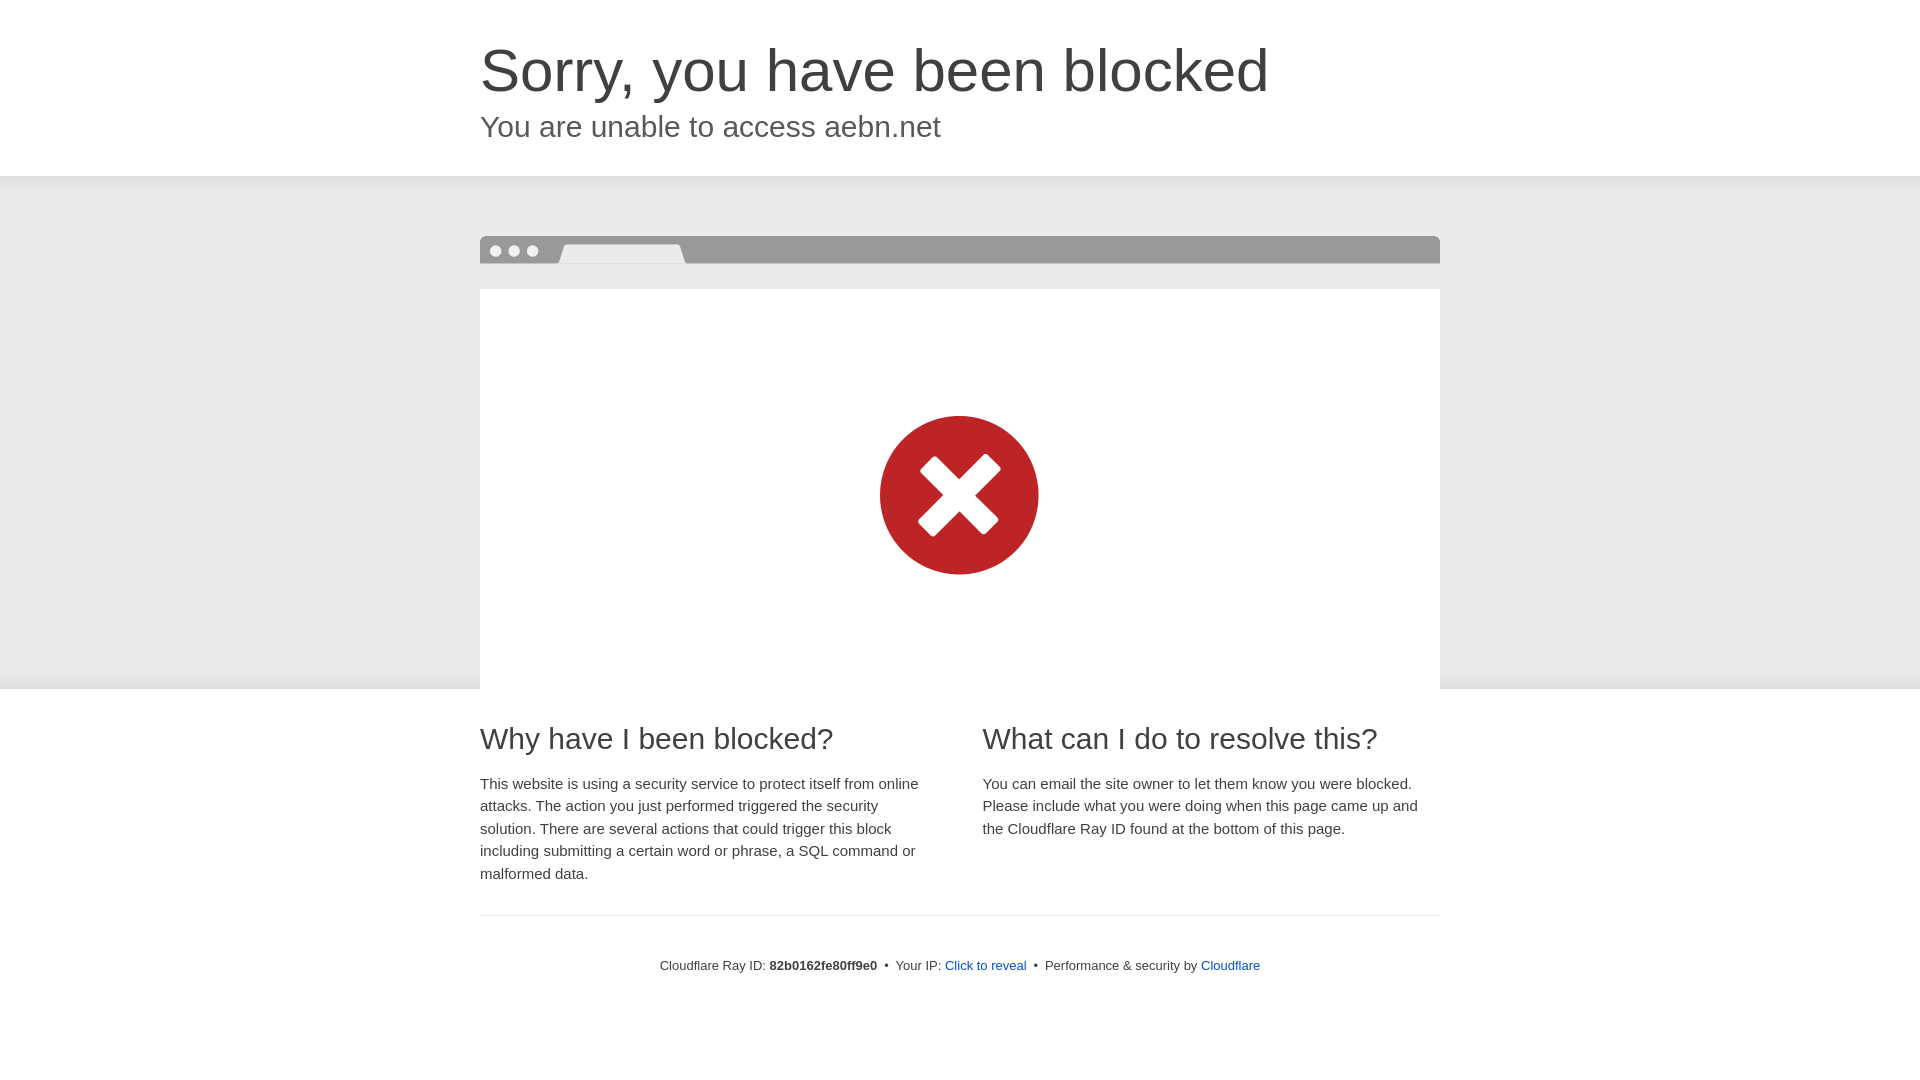 The height and width of the screenshot is (1080, 1920). What do you see at coordinates (1230, 966) in the screenshot?
I see `Cloudflare` at bounding box center [1230, 966].